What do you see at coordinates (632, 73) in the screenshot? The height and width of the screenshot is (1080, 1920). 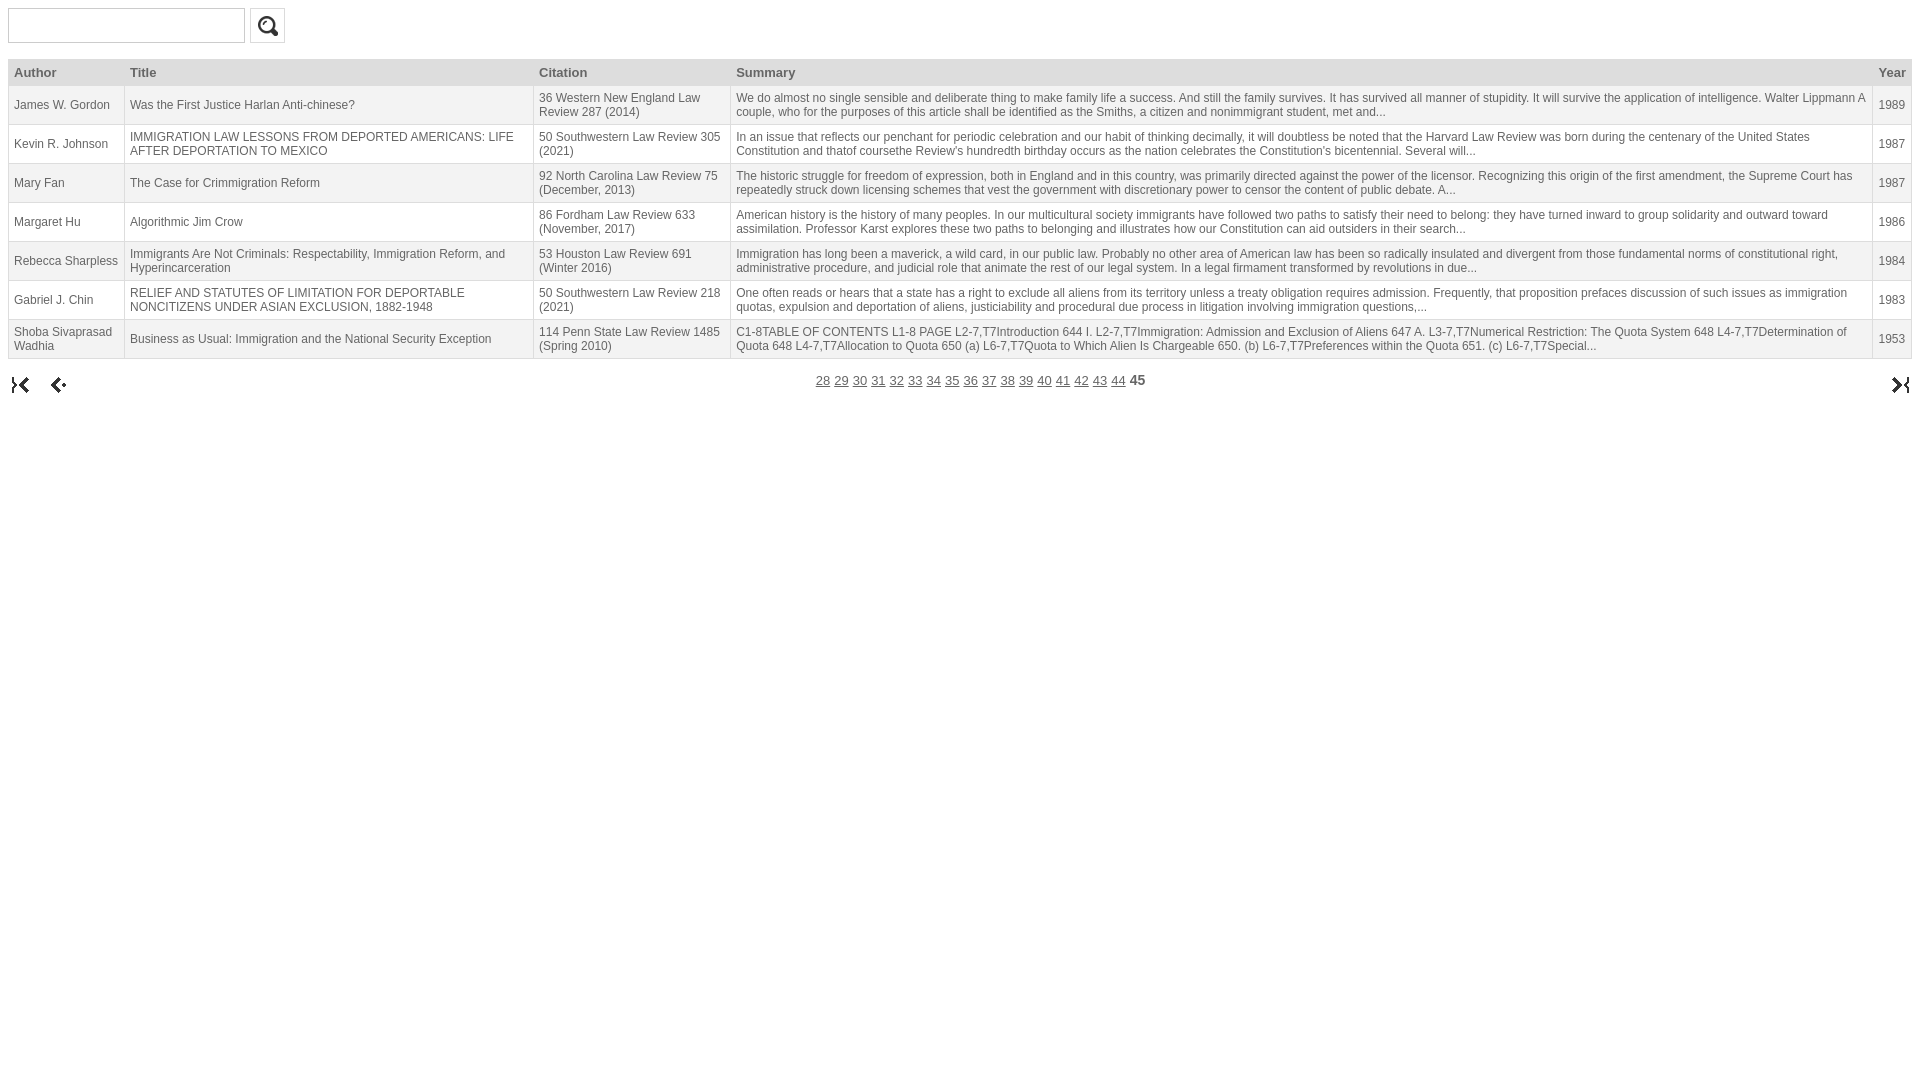 I see `Click to sort by Citation` at bounding box center [632, 73].